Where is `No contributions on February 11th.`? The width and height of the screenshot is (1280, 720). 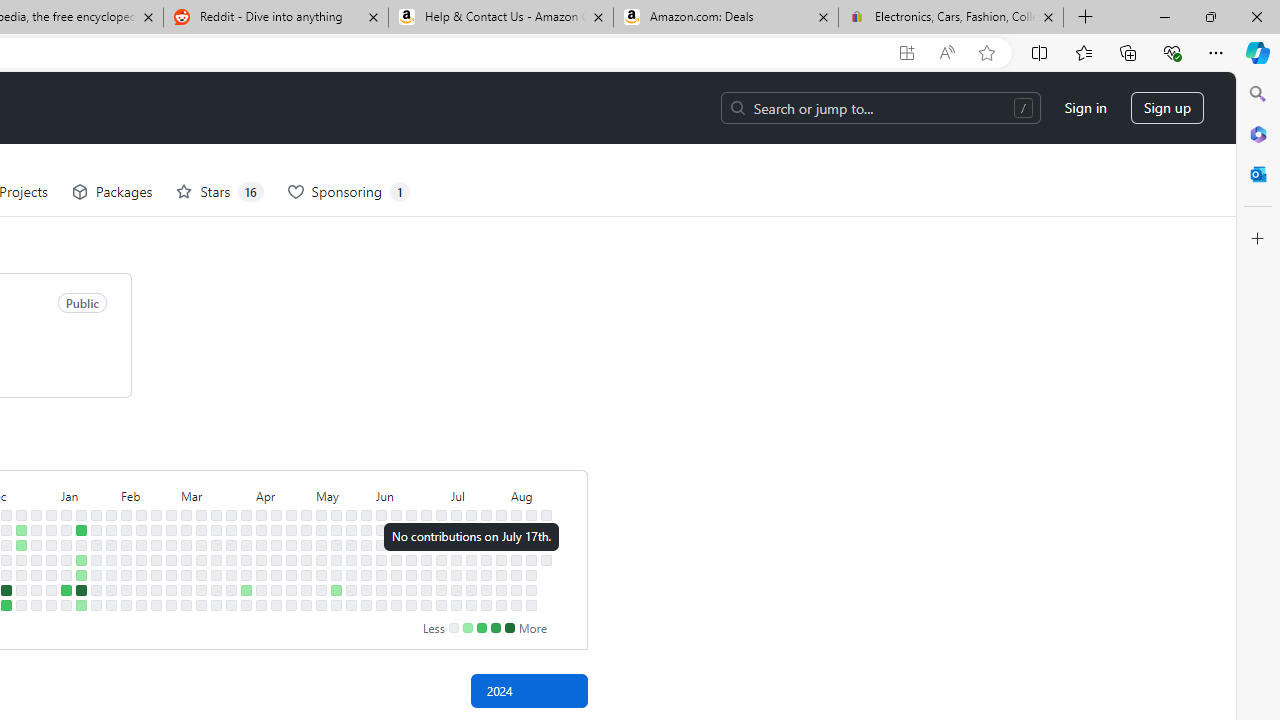
No contributions on February 11th. is located at coordinates (141, 515).